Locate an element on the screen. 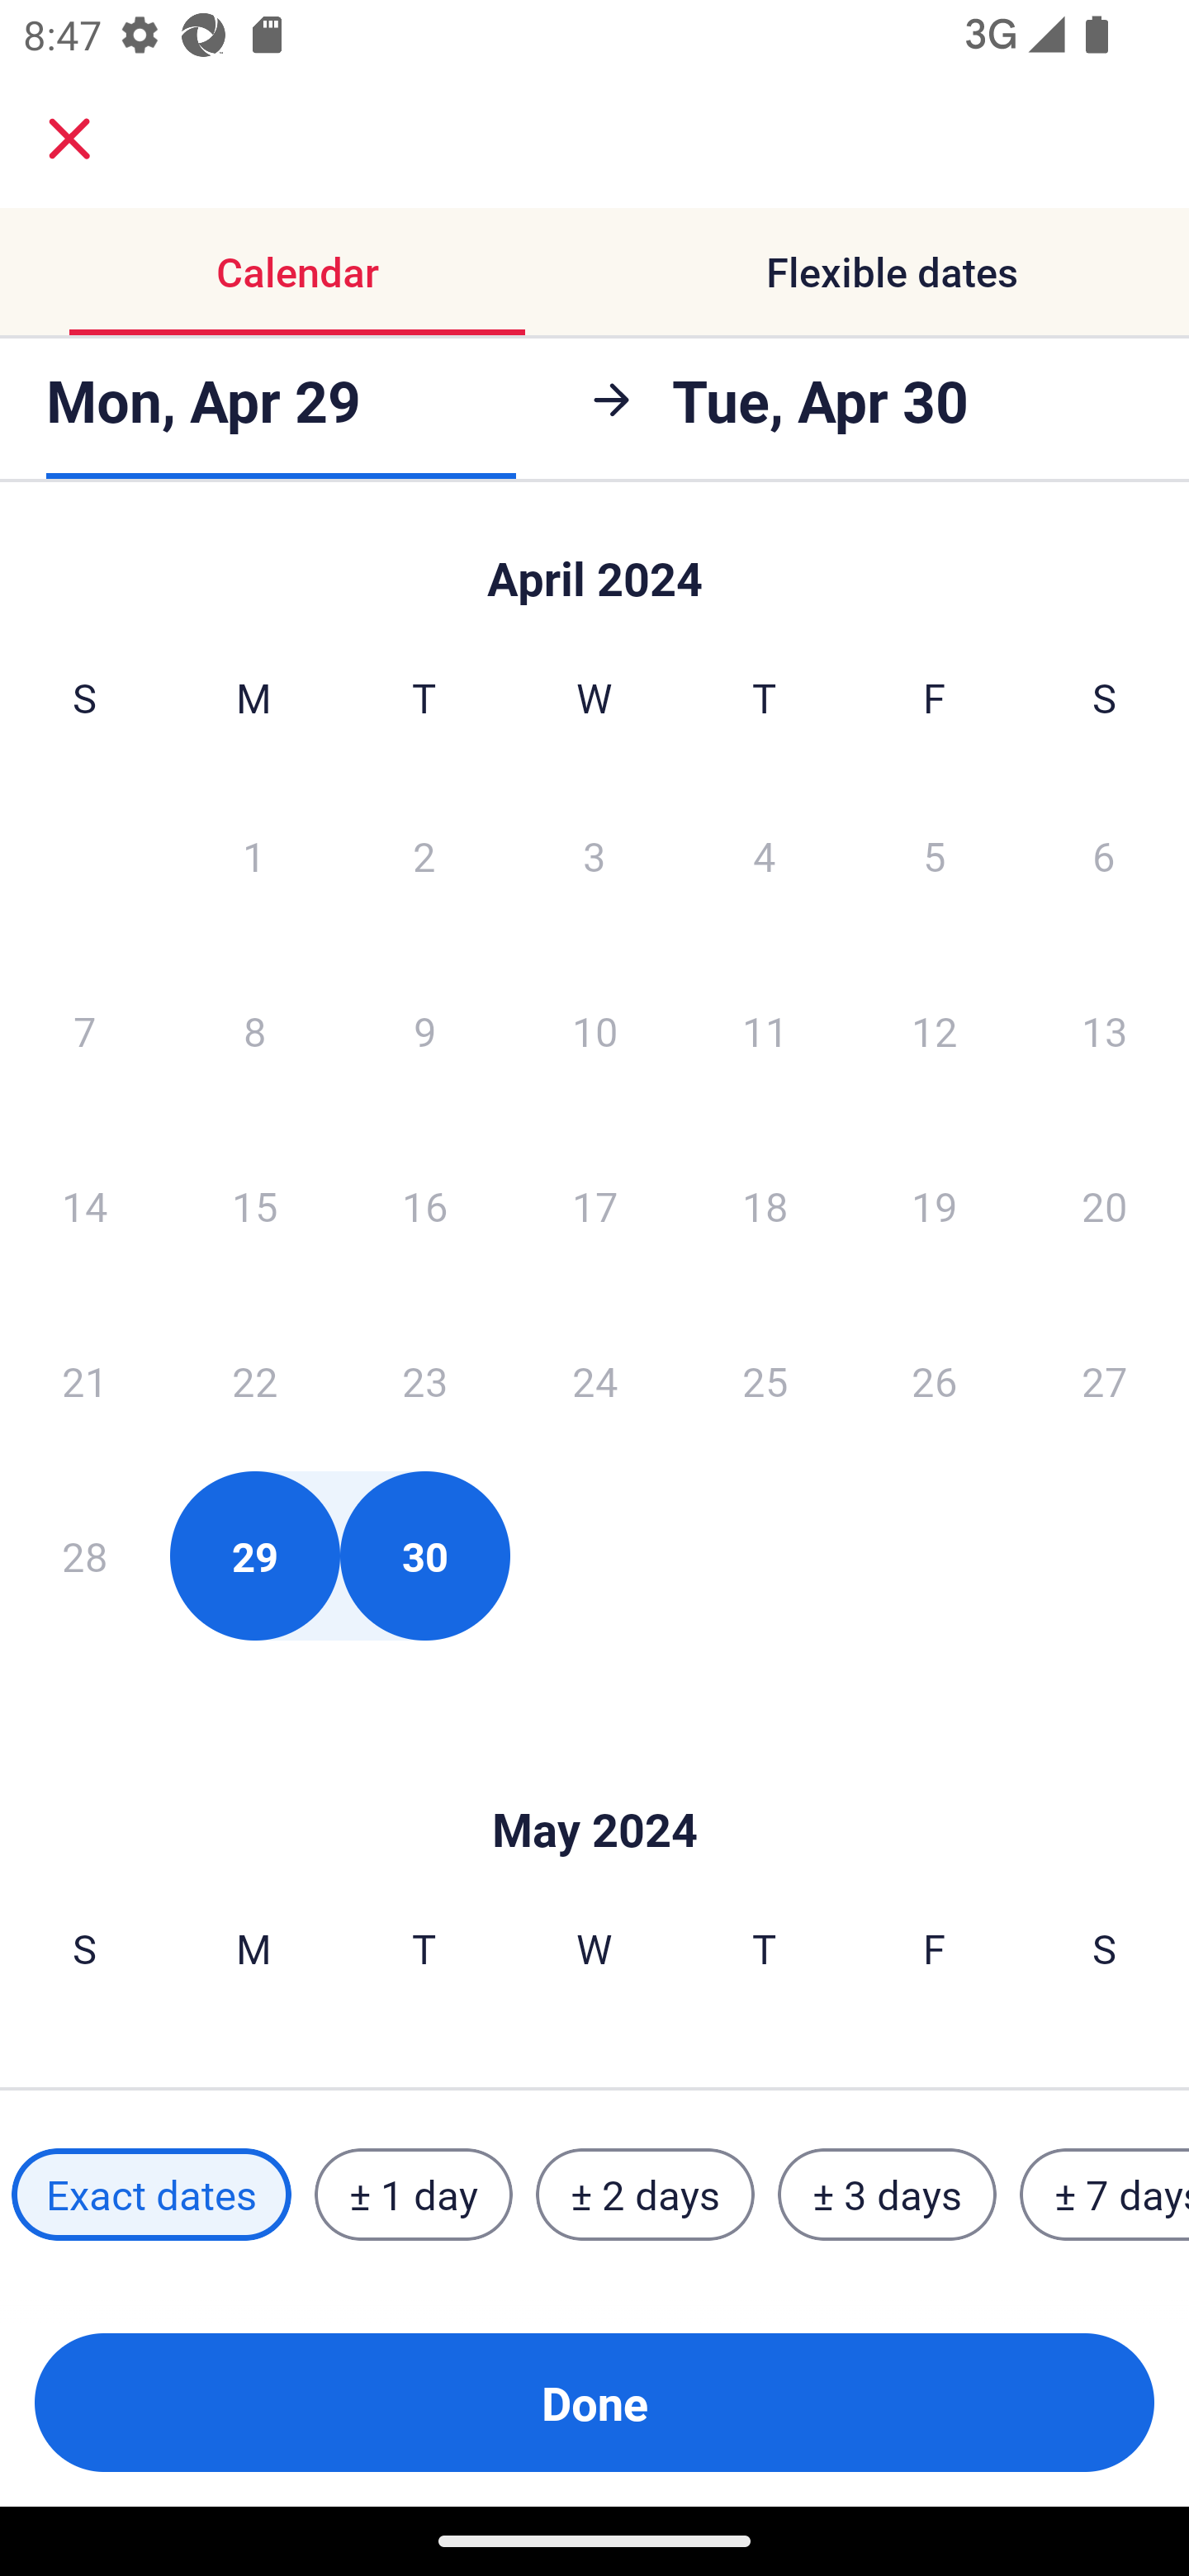 Image resolution: width=1189 pixels, height=2576 pixels. 1 Monday, April 1, 2024 is located at coordinates (253, 855).